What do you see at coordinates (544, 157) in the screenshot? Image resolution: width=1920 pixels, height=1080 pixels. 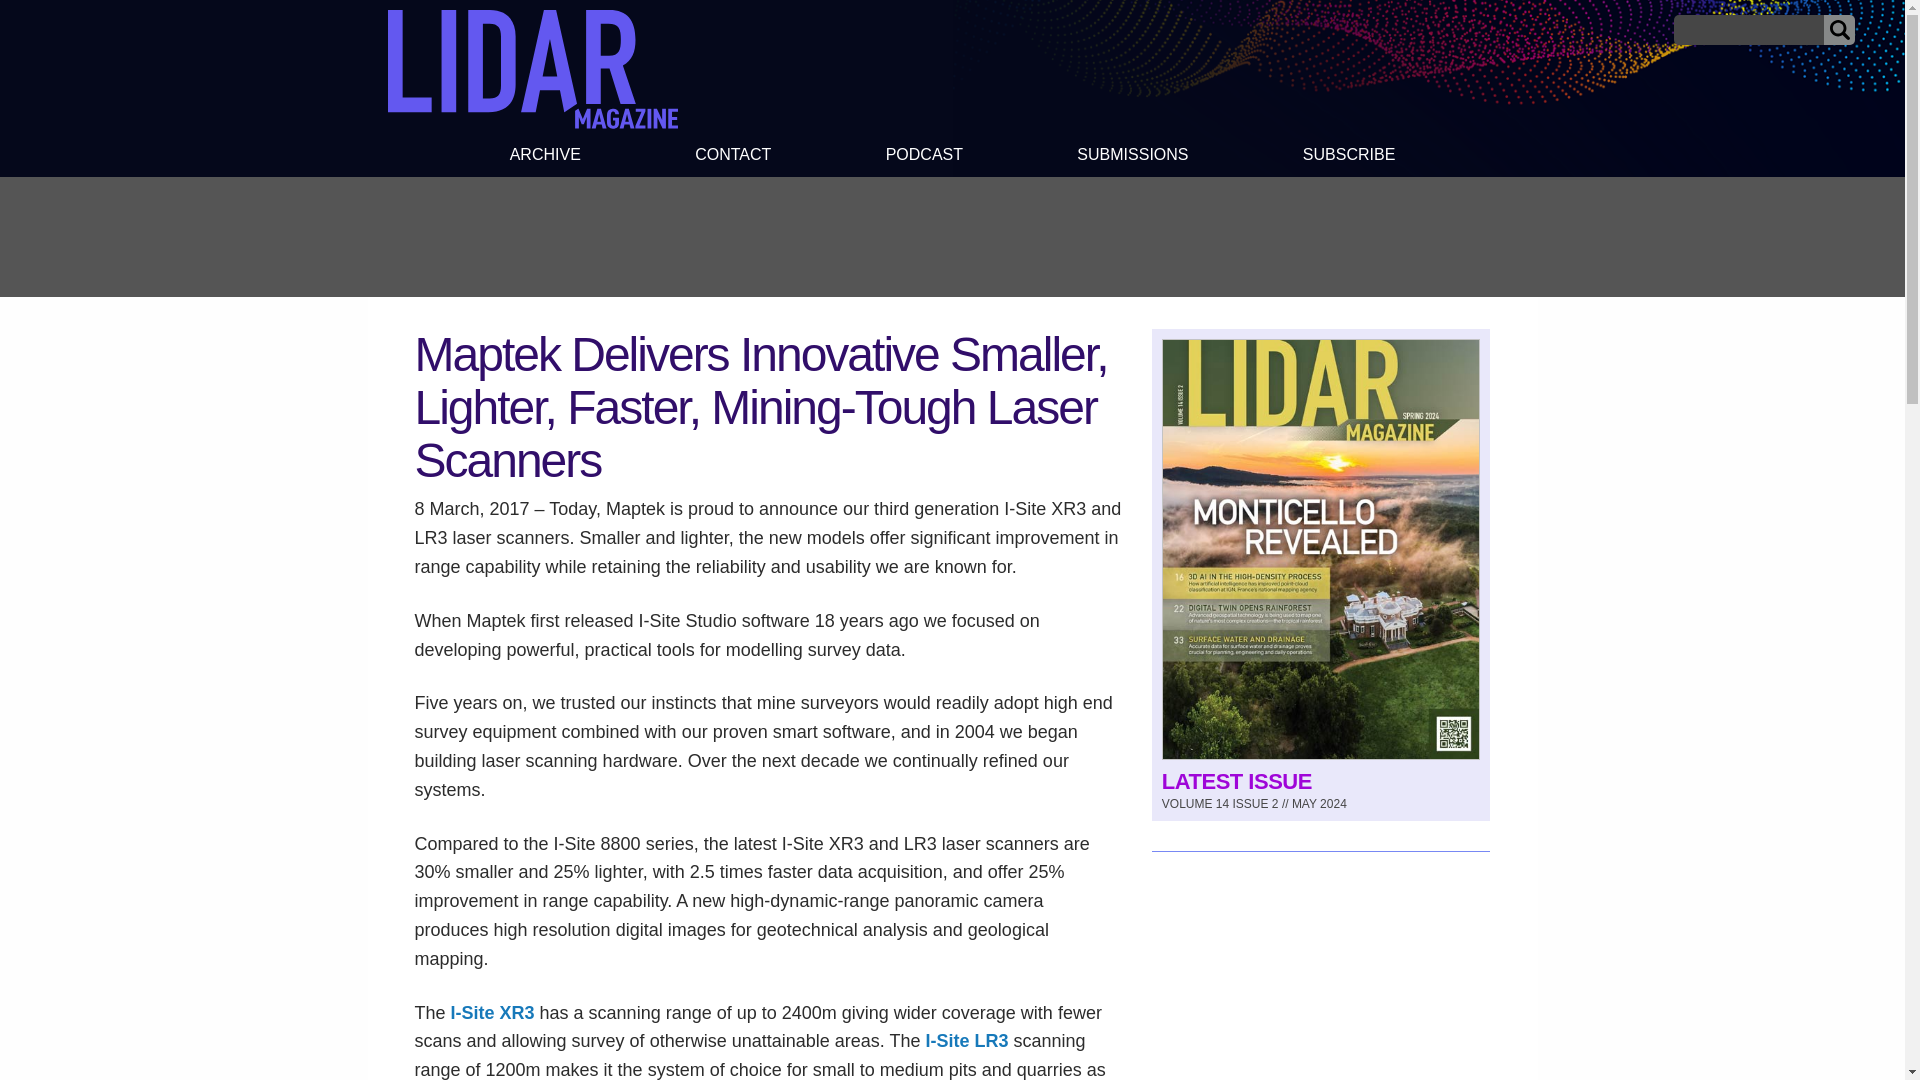 I see `ARCHIVE` at bounding box center [544, 157].